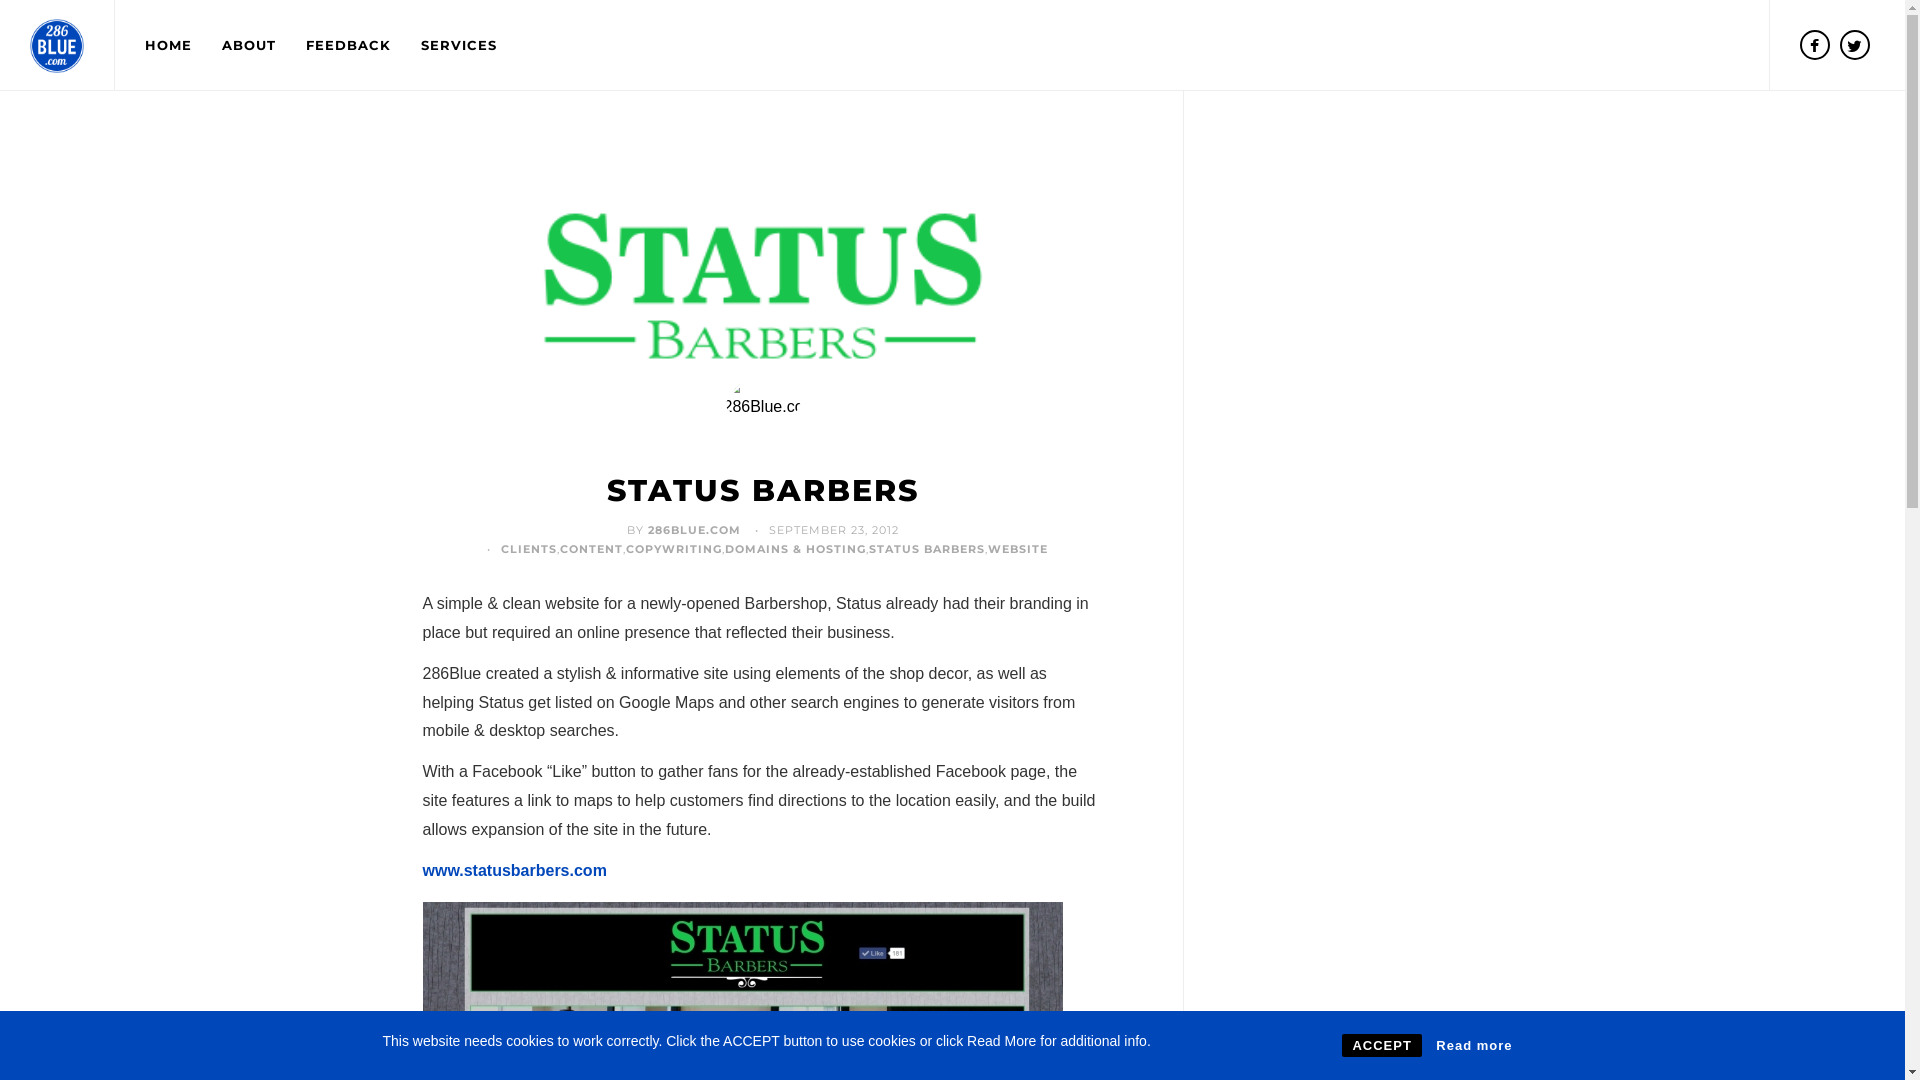  I want to click on DOMAINS & HOSTING, so click(796, 549).